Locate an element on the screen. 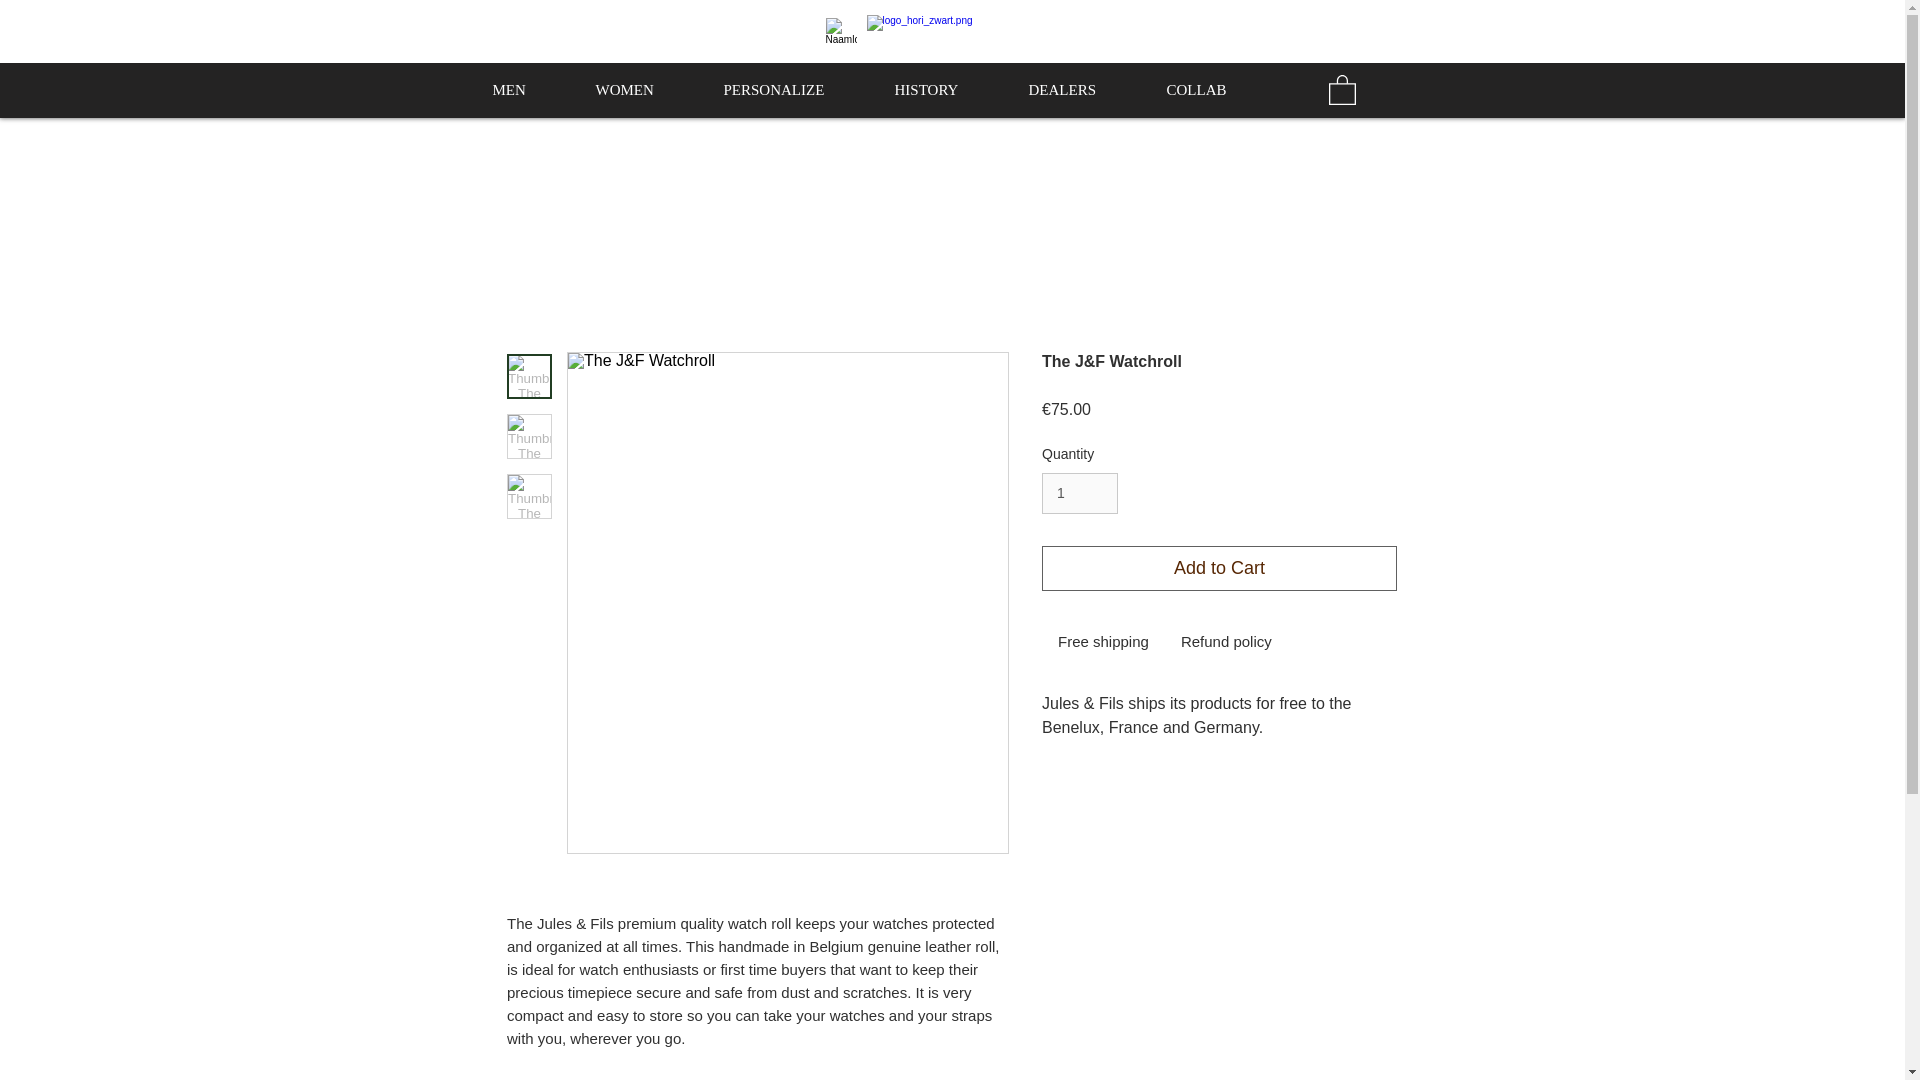 Image resolution: width=1920 pixels, height=1080 pixels. Use right and left arrows to navigate between tabs is located at coordinates (1226, 641).